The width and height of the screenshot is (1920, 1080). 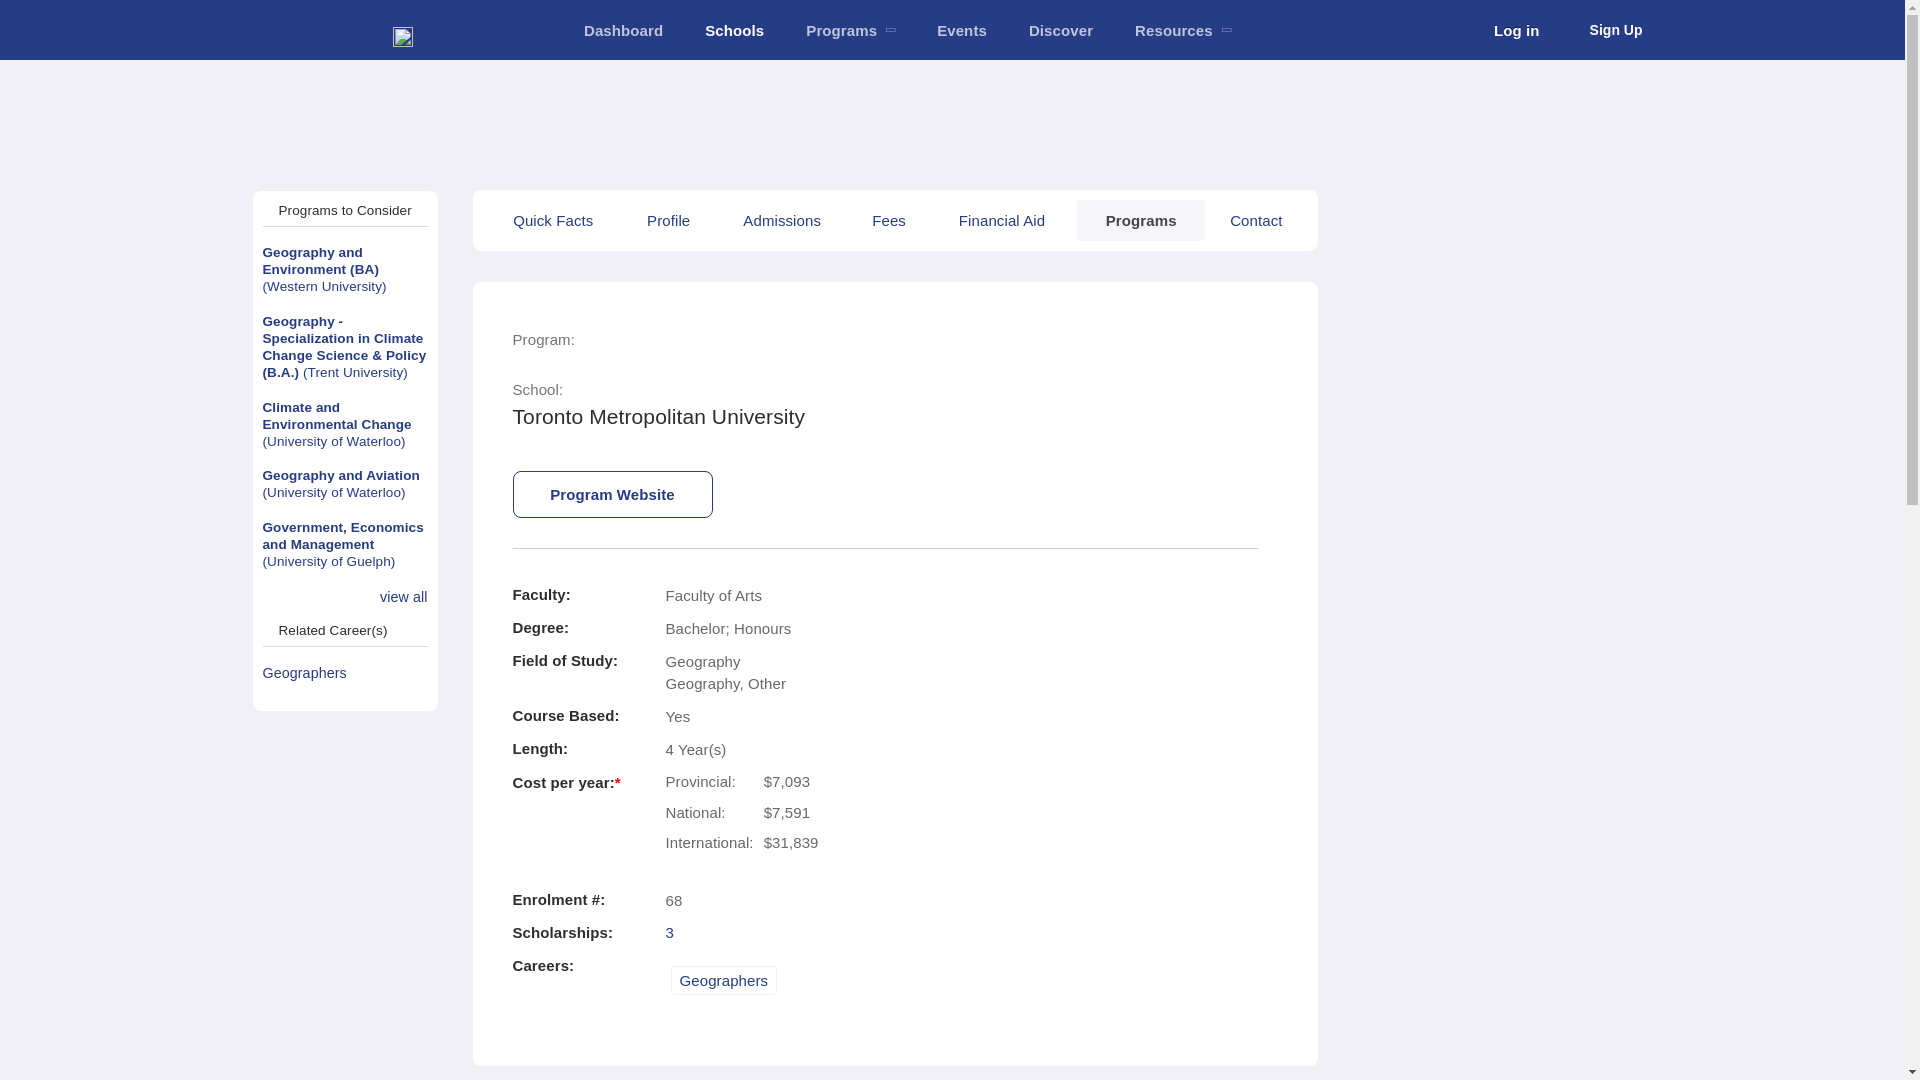 I want to click on Admissions, so click(x=781, y=220).